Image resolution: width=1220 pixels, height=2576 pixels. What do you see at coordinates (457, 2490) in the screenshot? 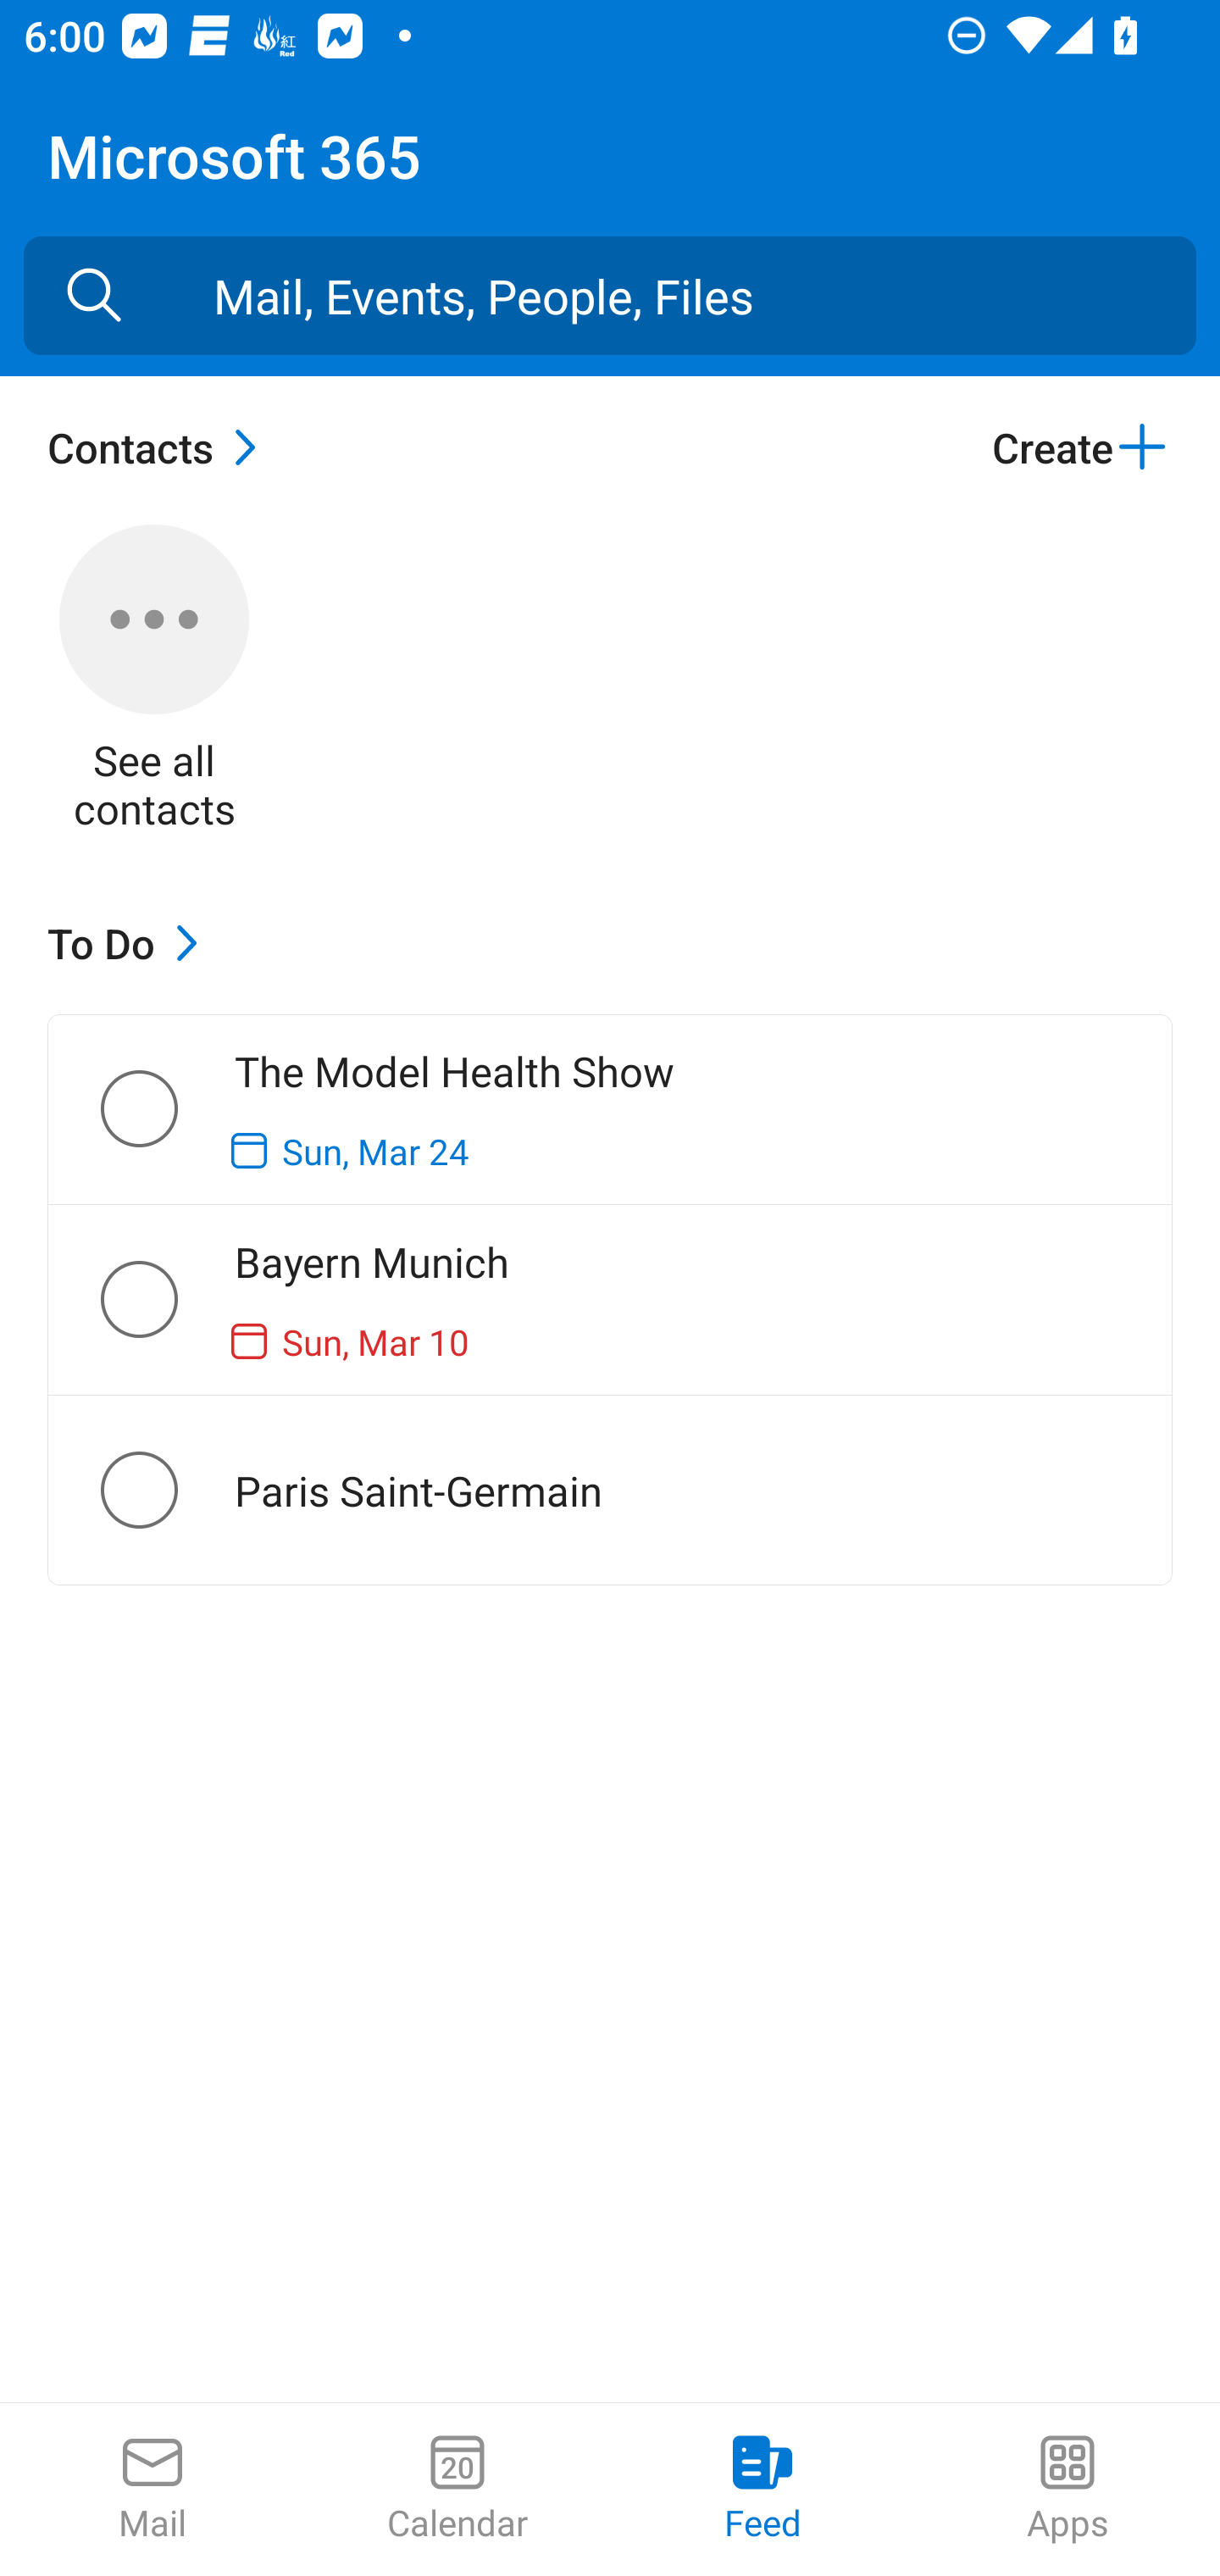
I see `Calendar` at bounding box center [457, 2490].